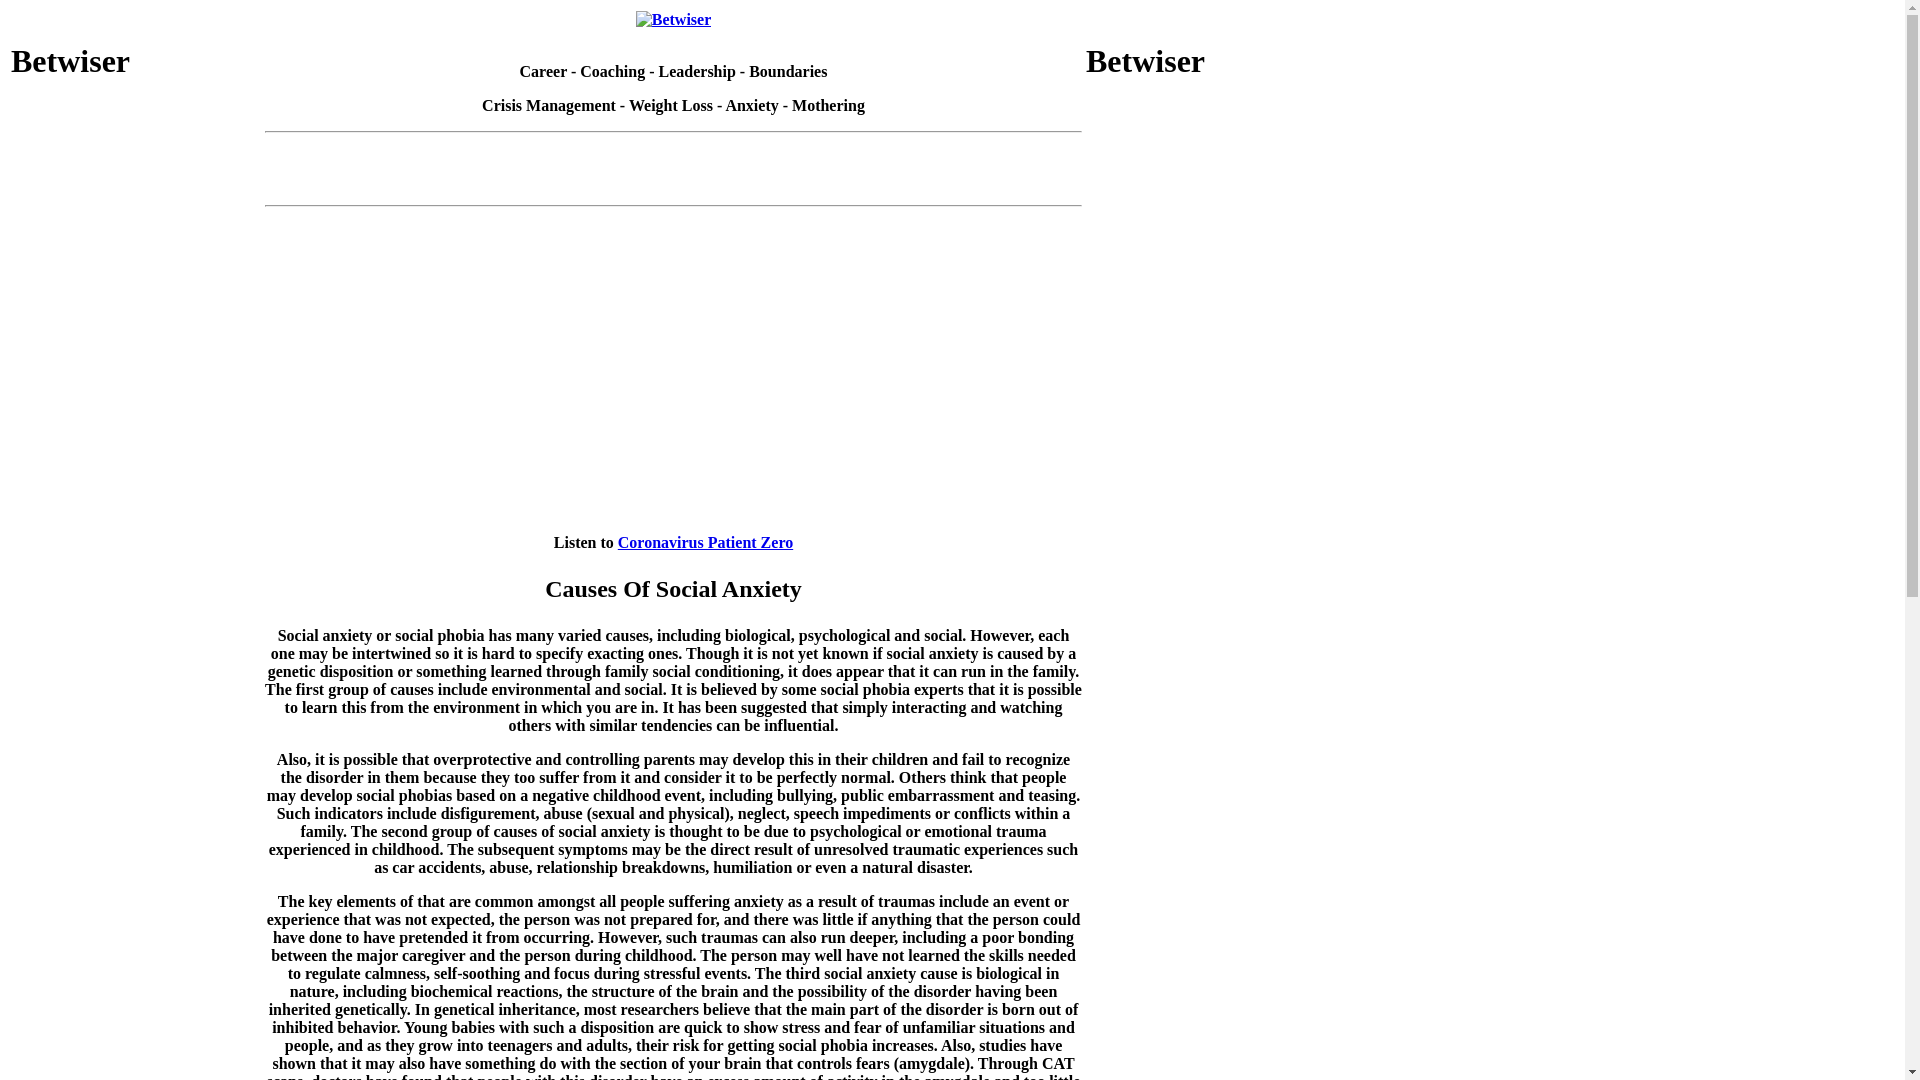 The image size is (1920, 1080). I want to click on Anxiety, so click(751, 106).